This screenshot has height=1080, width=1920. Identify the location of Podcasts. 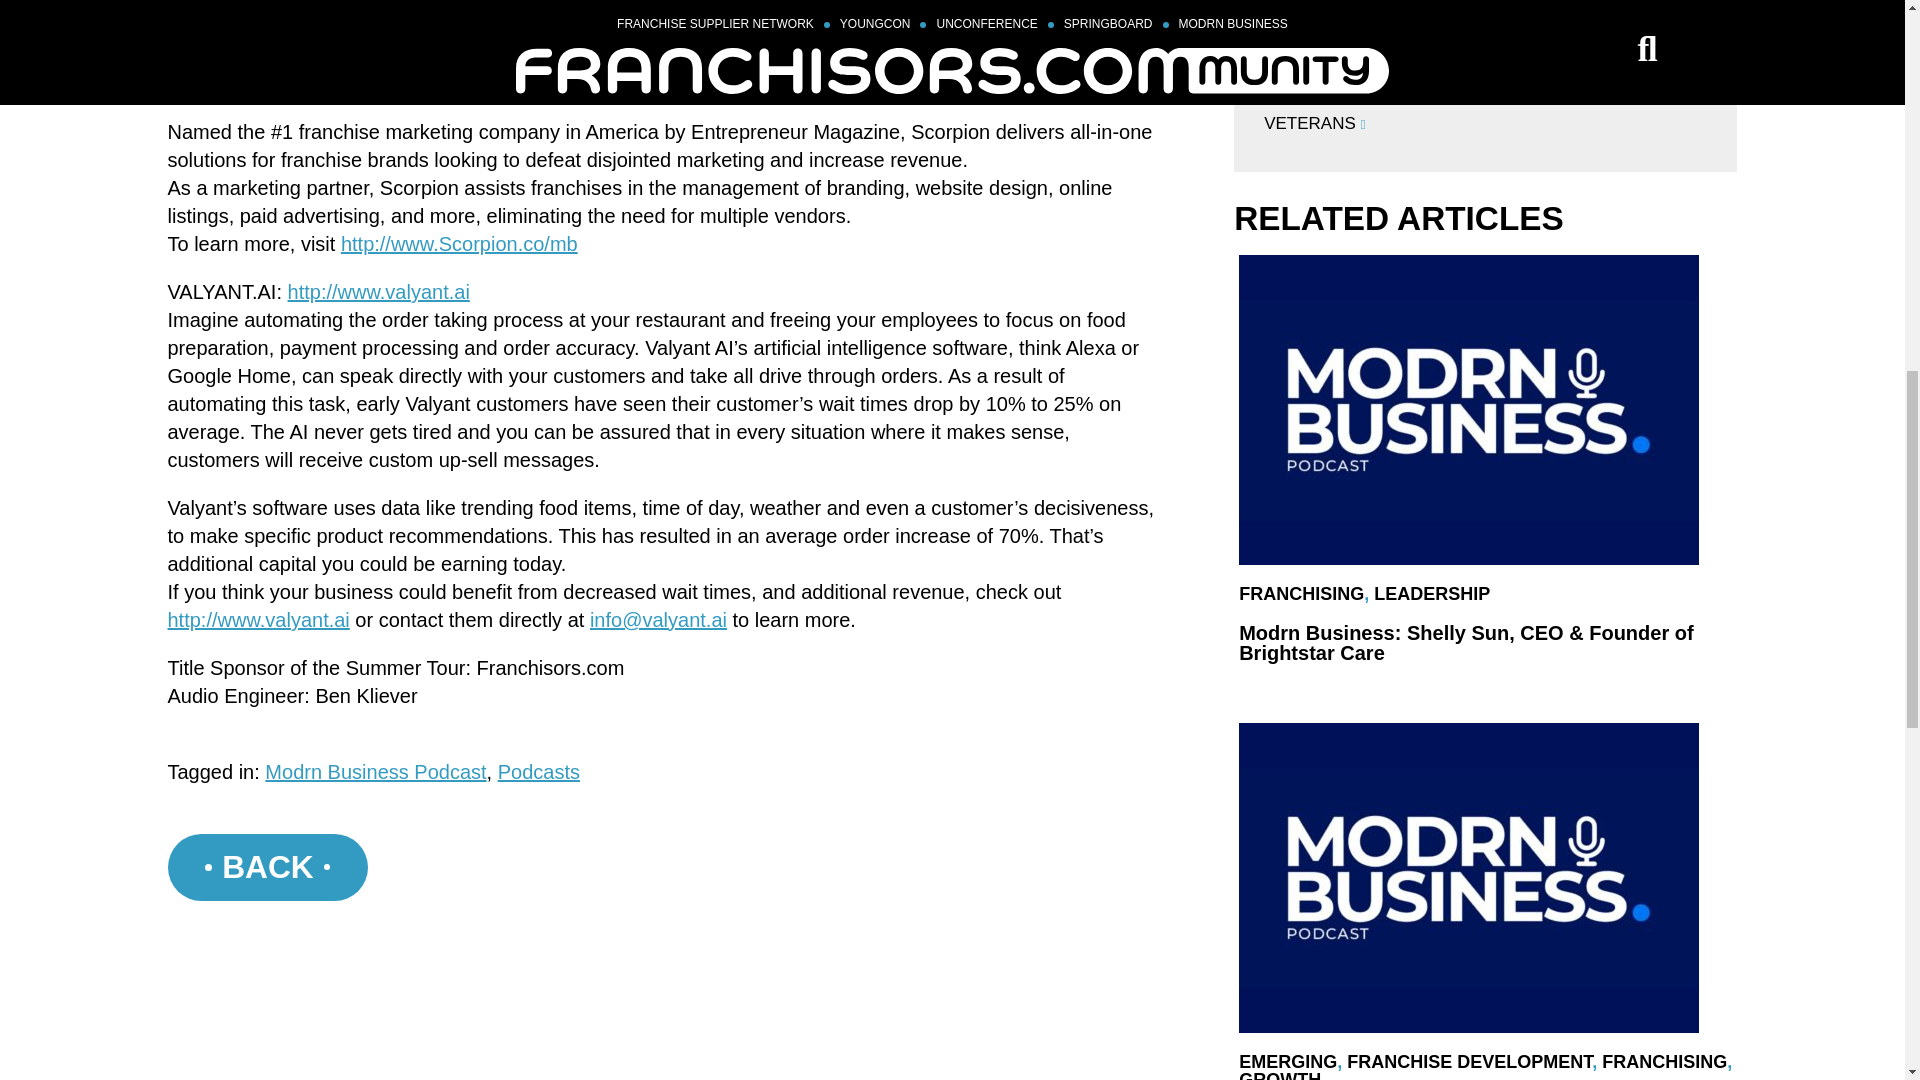
(538, 772).